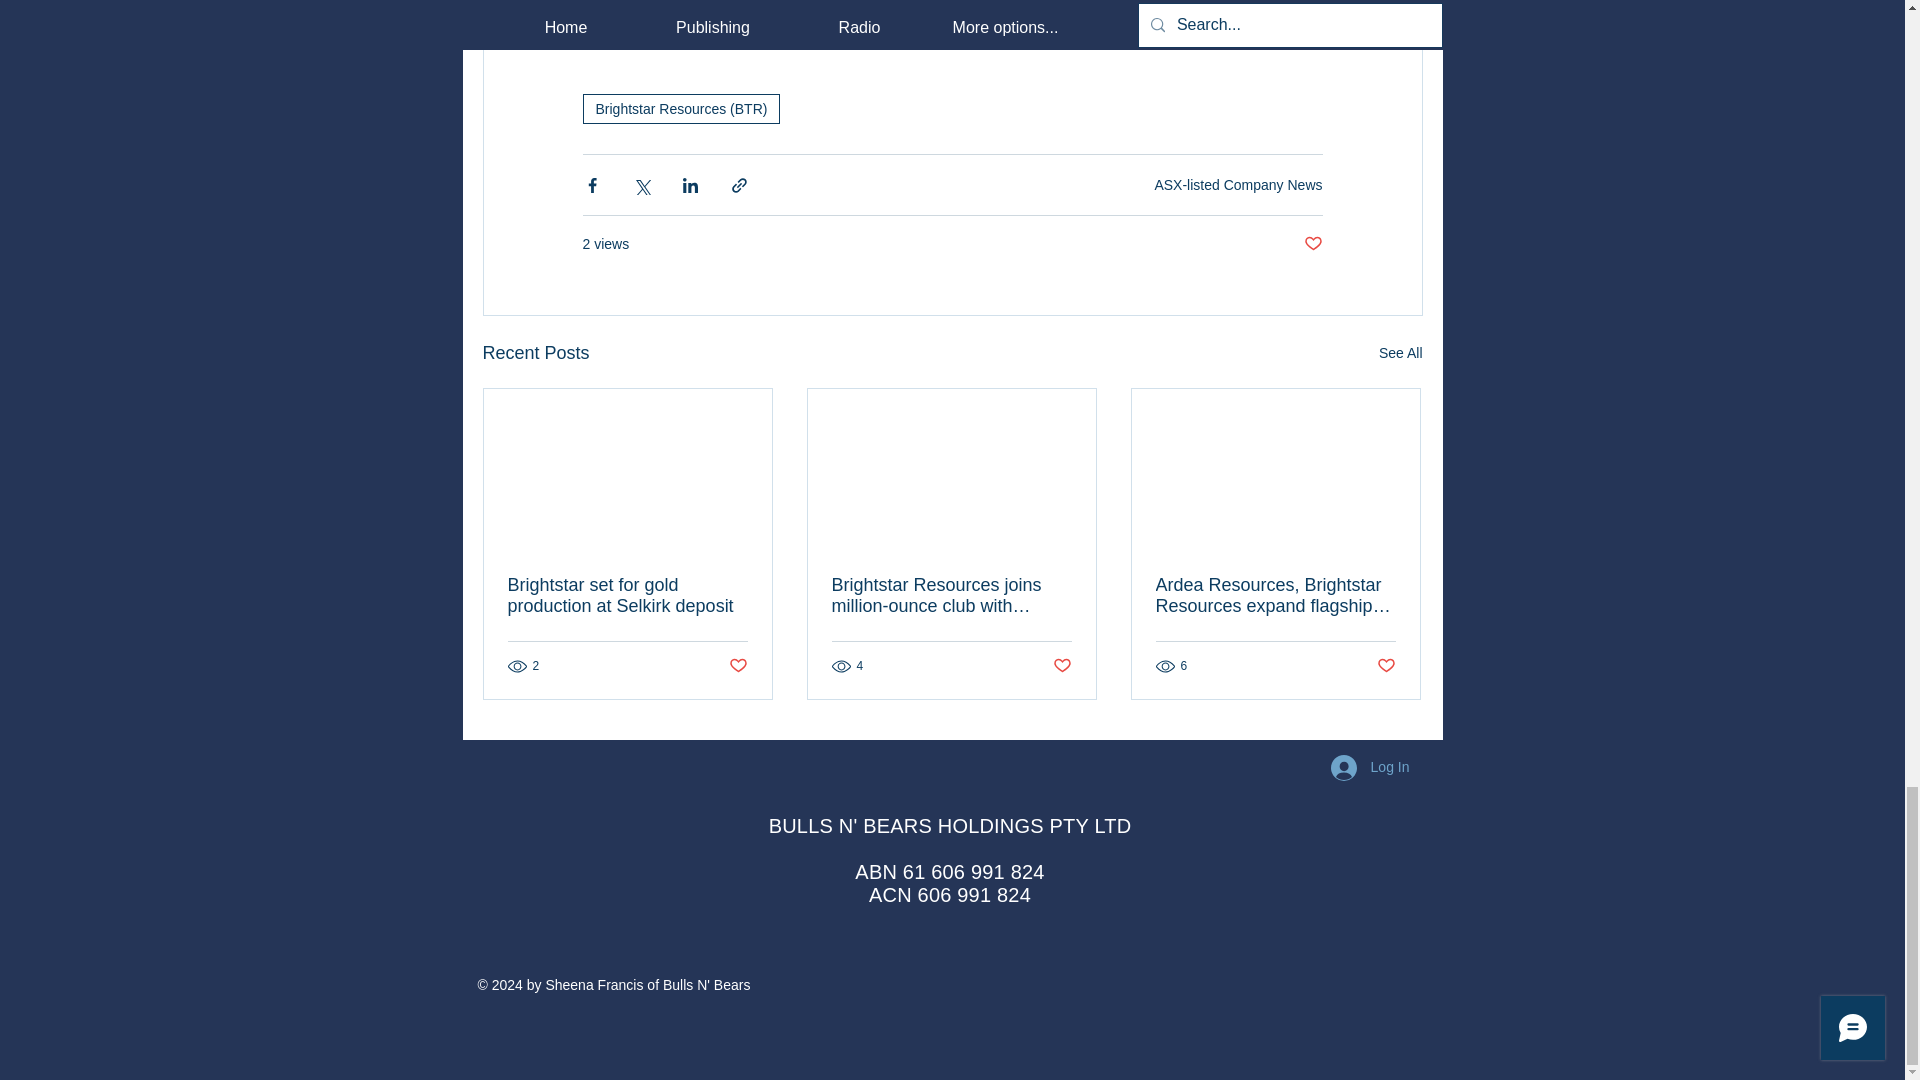  What do you see at coordinates (1238, 185) in the screenshot?
I see `ASX-listed Company News` at bounding box center [1238, 185].